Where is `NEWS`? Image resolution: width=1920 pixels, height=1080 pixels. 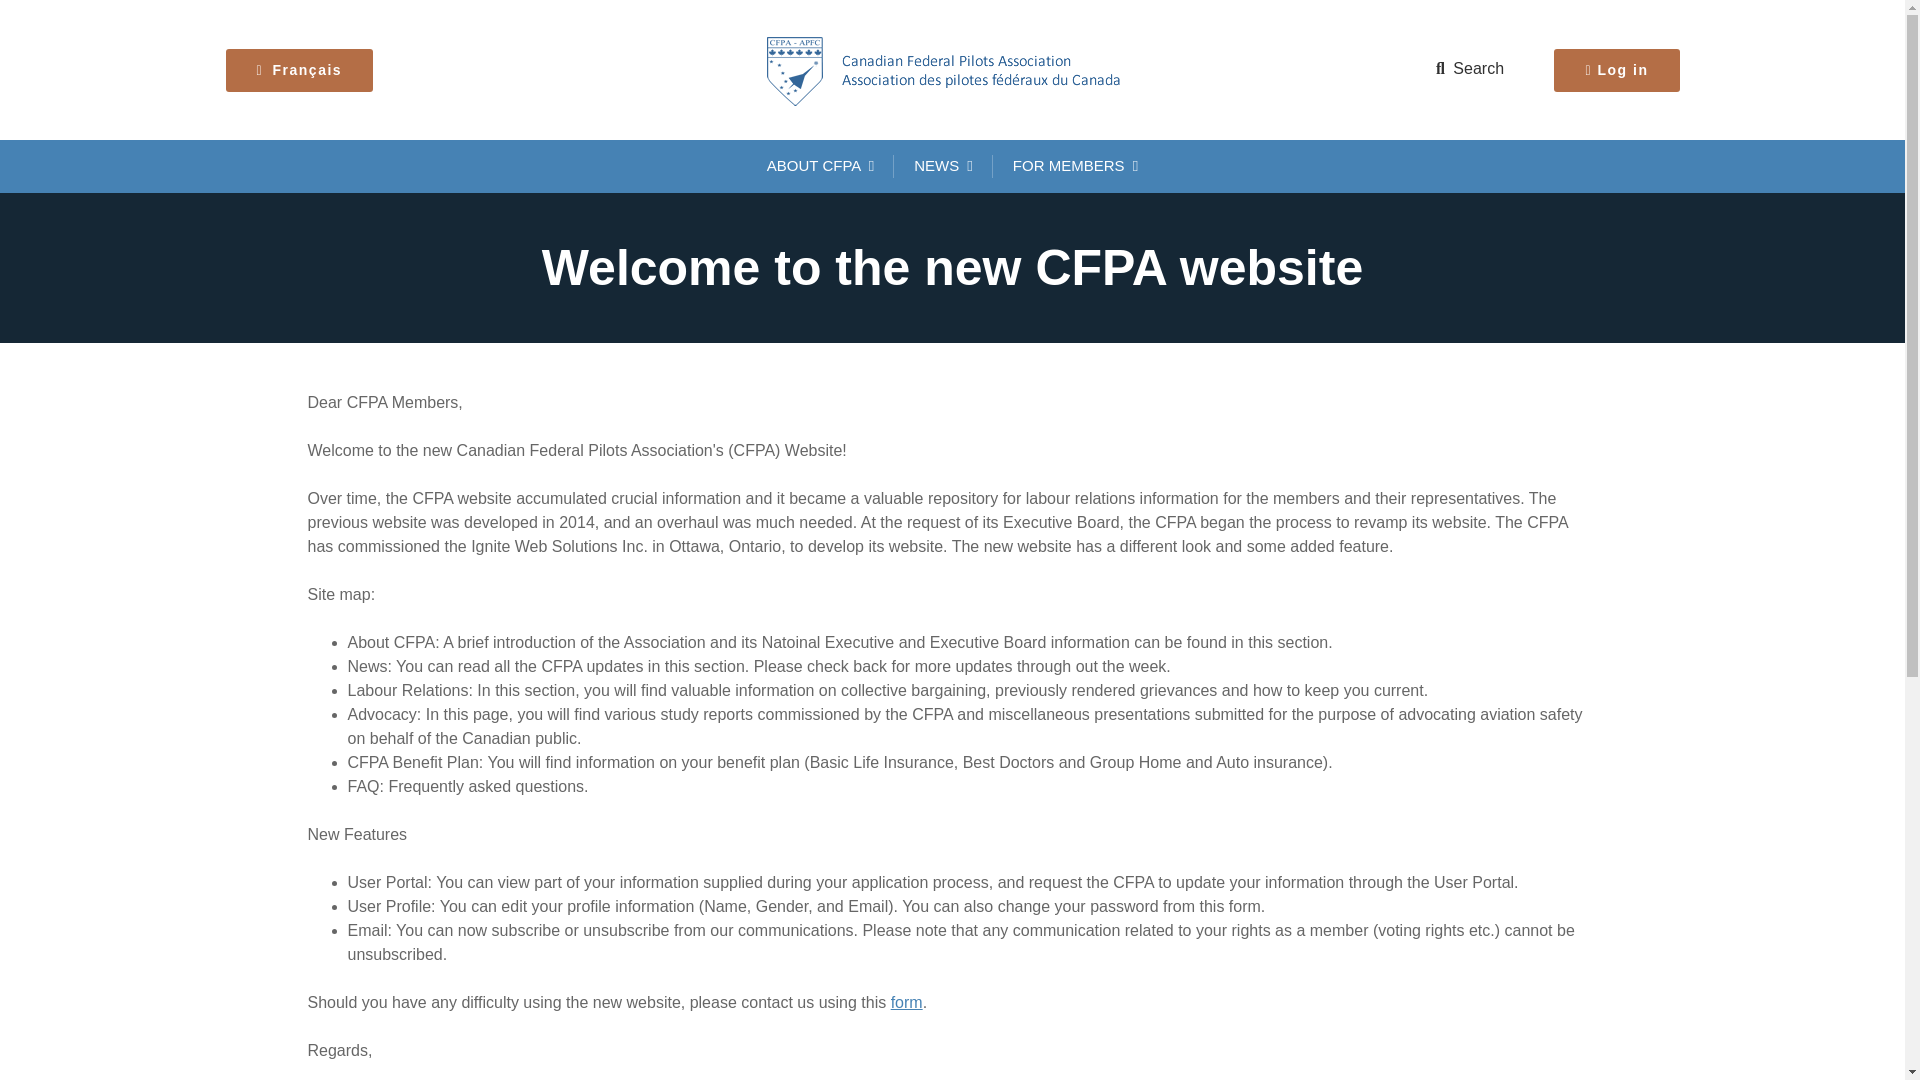
NEWS is located at coordinates (943, 166).